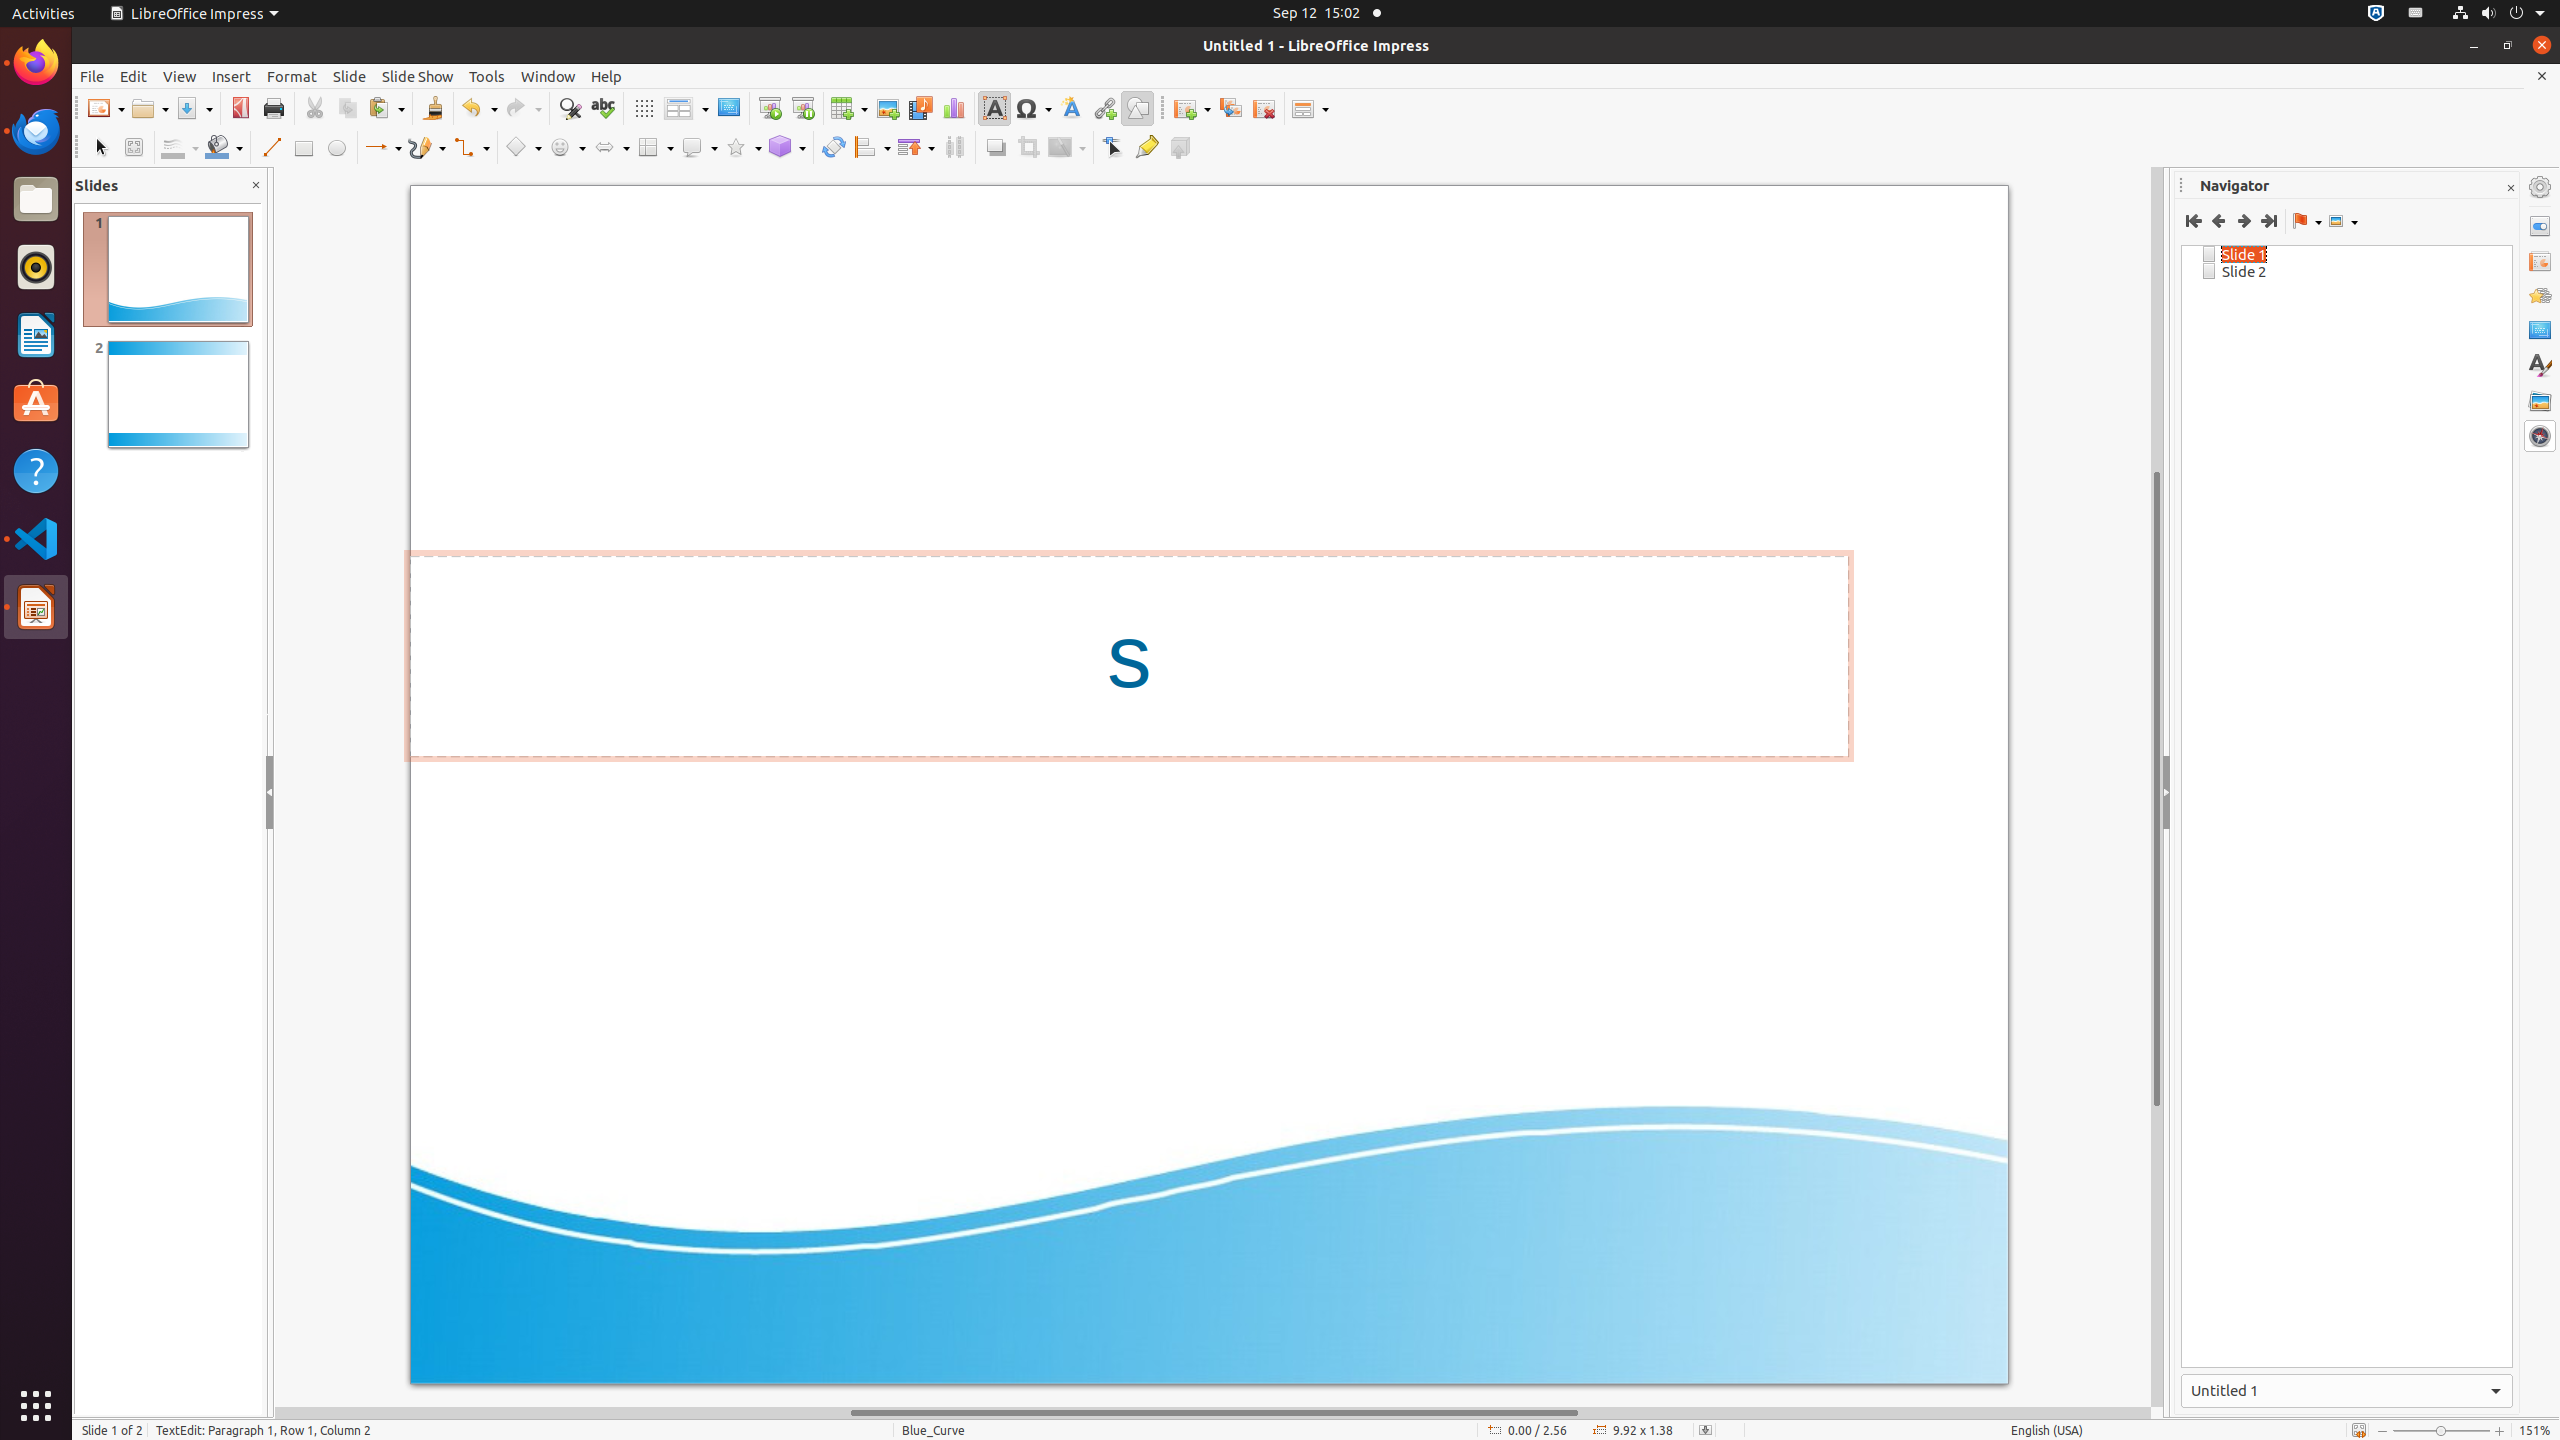  What do you see at coordinates (314, 108) in the screenshot?
I see `Cut` at bounding box center [314, 108].